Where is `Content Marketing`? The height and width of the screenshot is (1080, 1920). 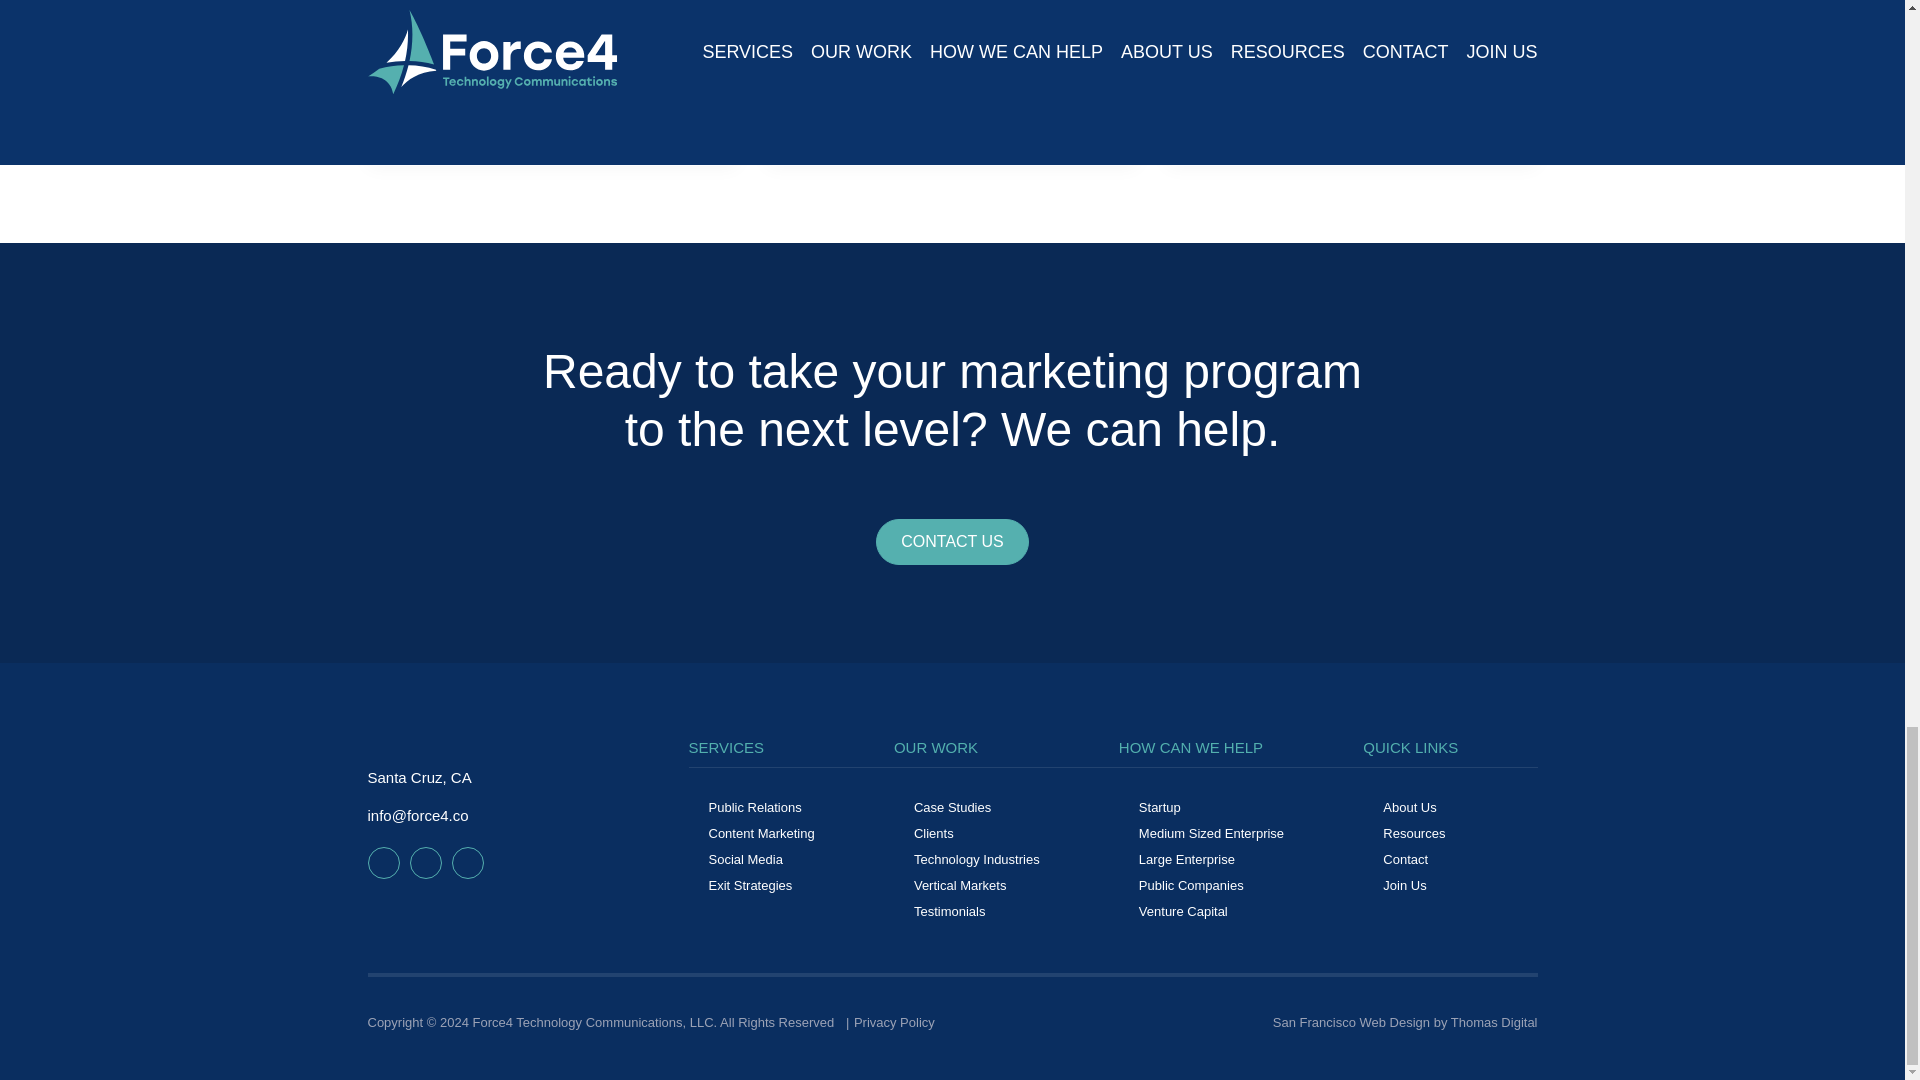
Content Marketing is located at coordinates (761, 834).